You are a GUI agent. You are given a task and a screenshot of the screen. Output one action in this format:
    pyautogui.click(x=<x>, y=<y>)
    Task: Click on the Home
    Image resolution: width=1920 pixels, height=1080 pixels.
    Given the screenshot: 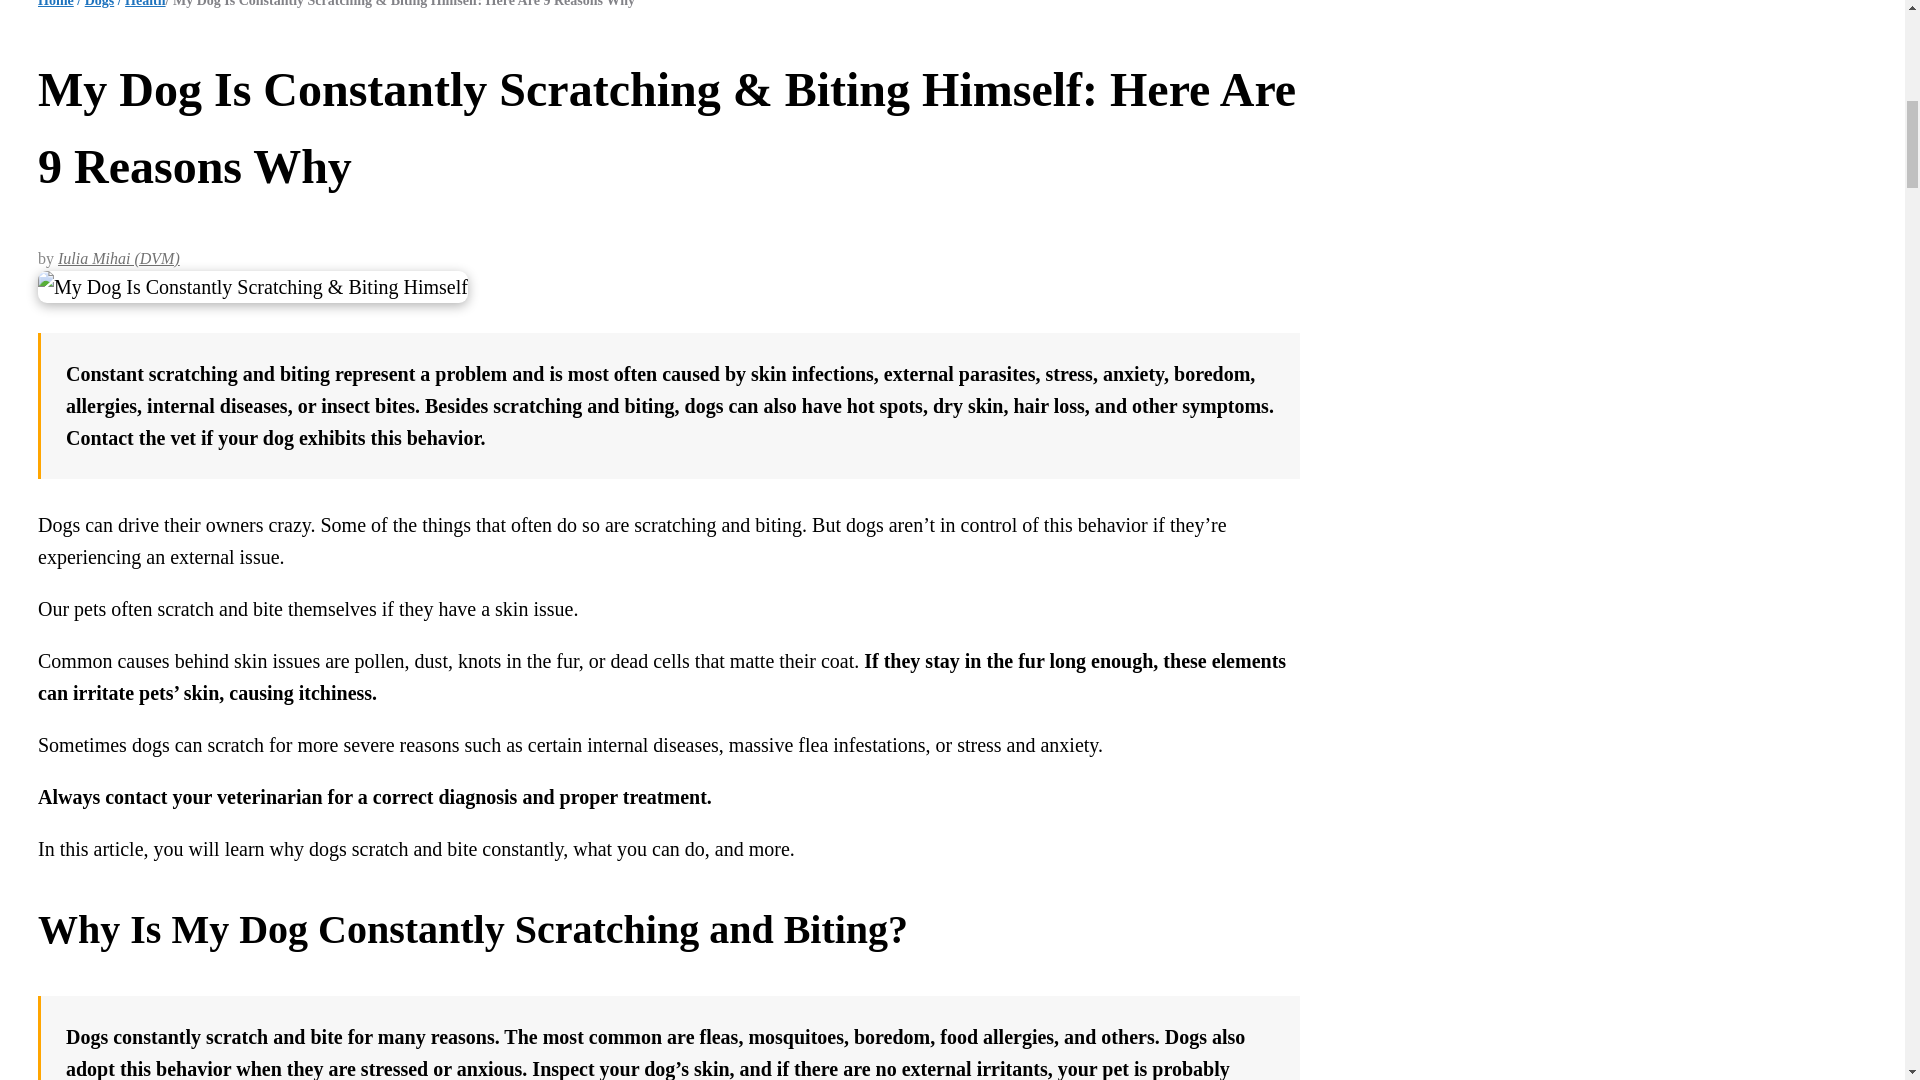 What is the action you would take?
    pyautogui.click(x=56, y=4)
    